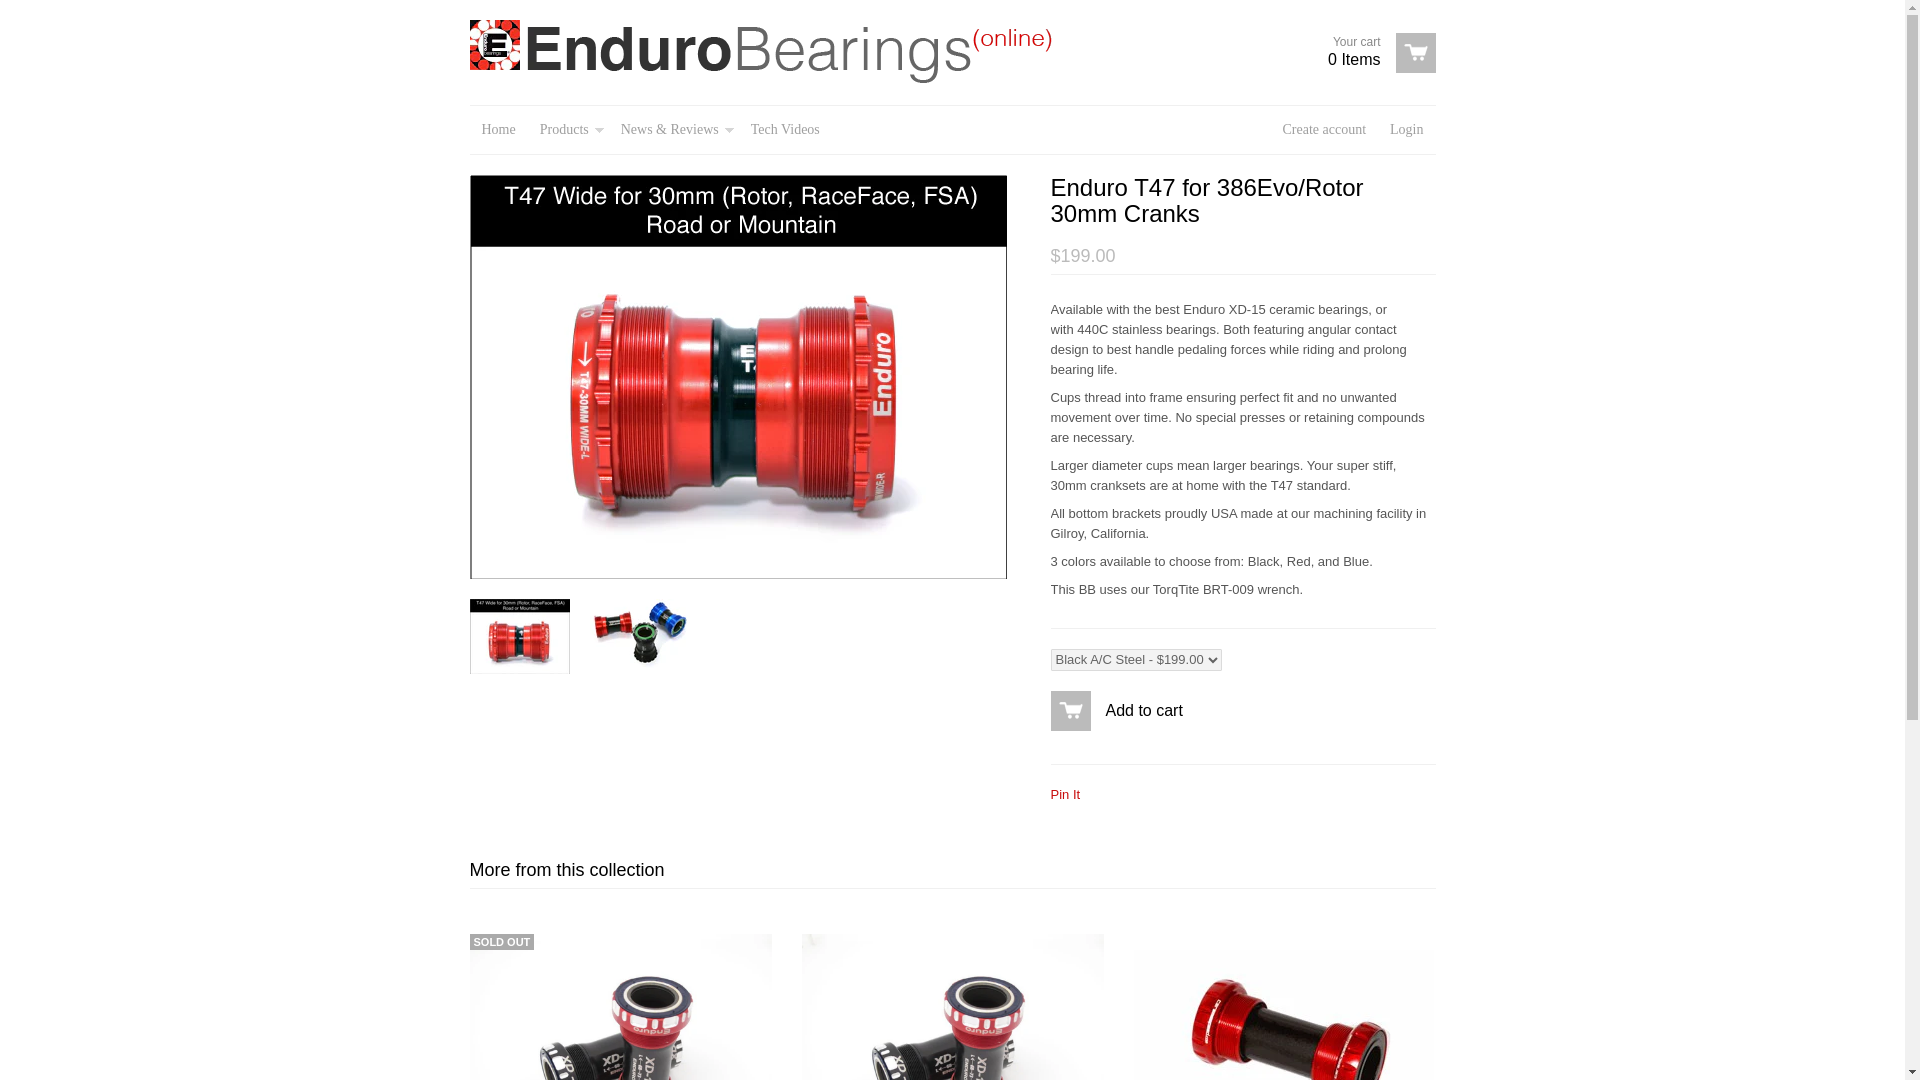 The image size is (1920, 1080). I want to click on Products, so click(568, 130).